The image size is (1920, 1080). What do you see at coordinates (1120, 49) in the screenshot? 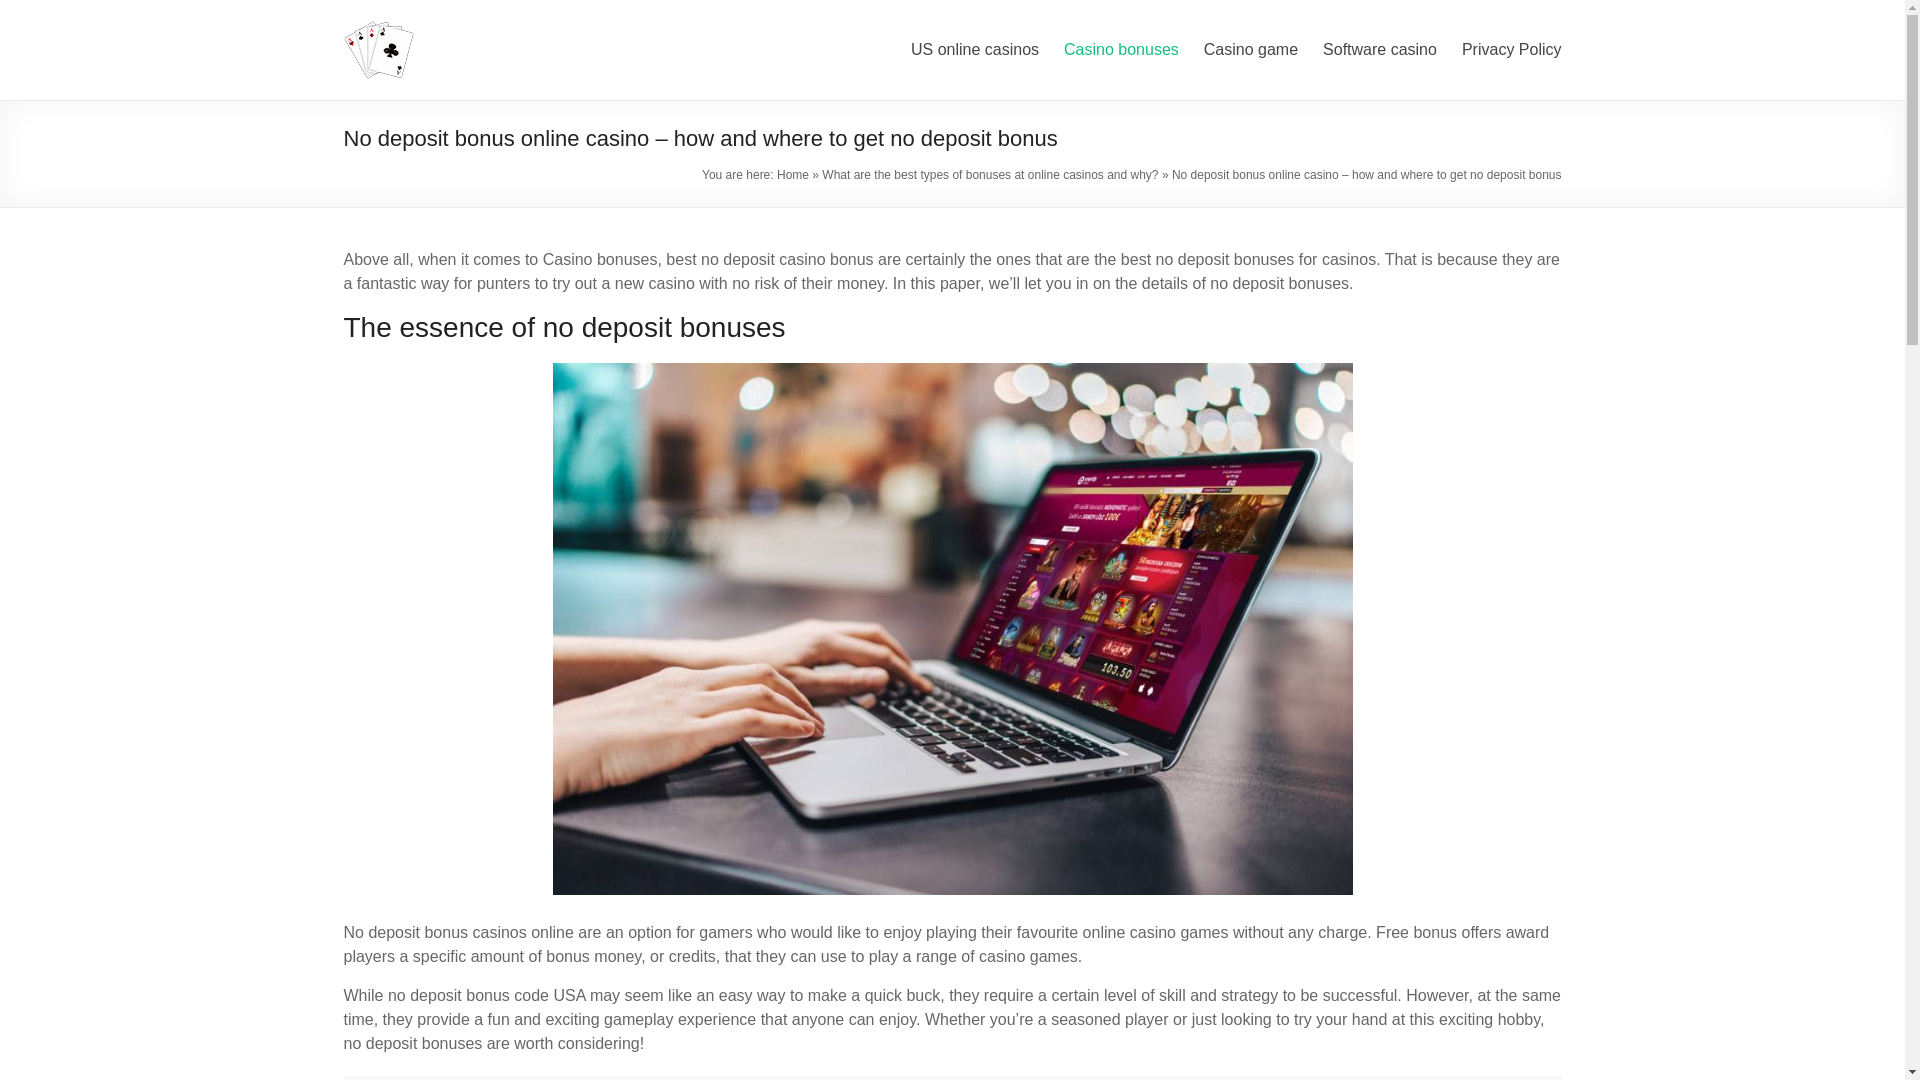
I see `Casino bonuses` at bounding box center [1120, 49].